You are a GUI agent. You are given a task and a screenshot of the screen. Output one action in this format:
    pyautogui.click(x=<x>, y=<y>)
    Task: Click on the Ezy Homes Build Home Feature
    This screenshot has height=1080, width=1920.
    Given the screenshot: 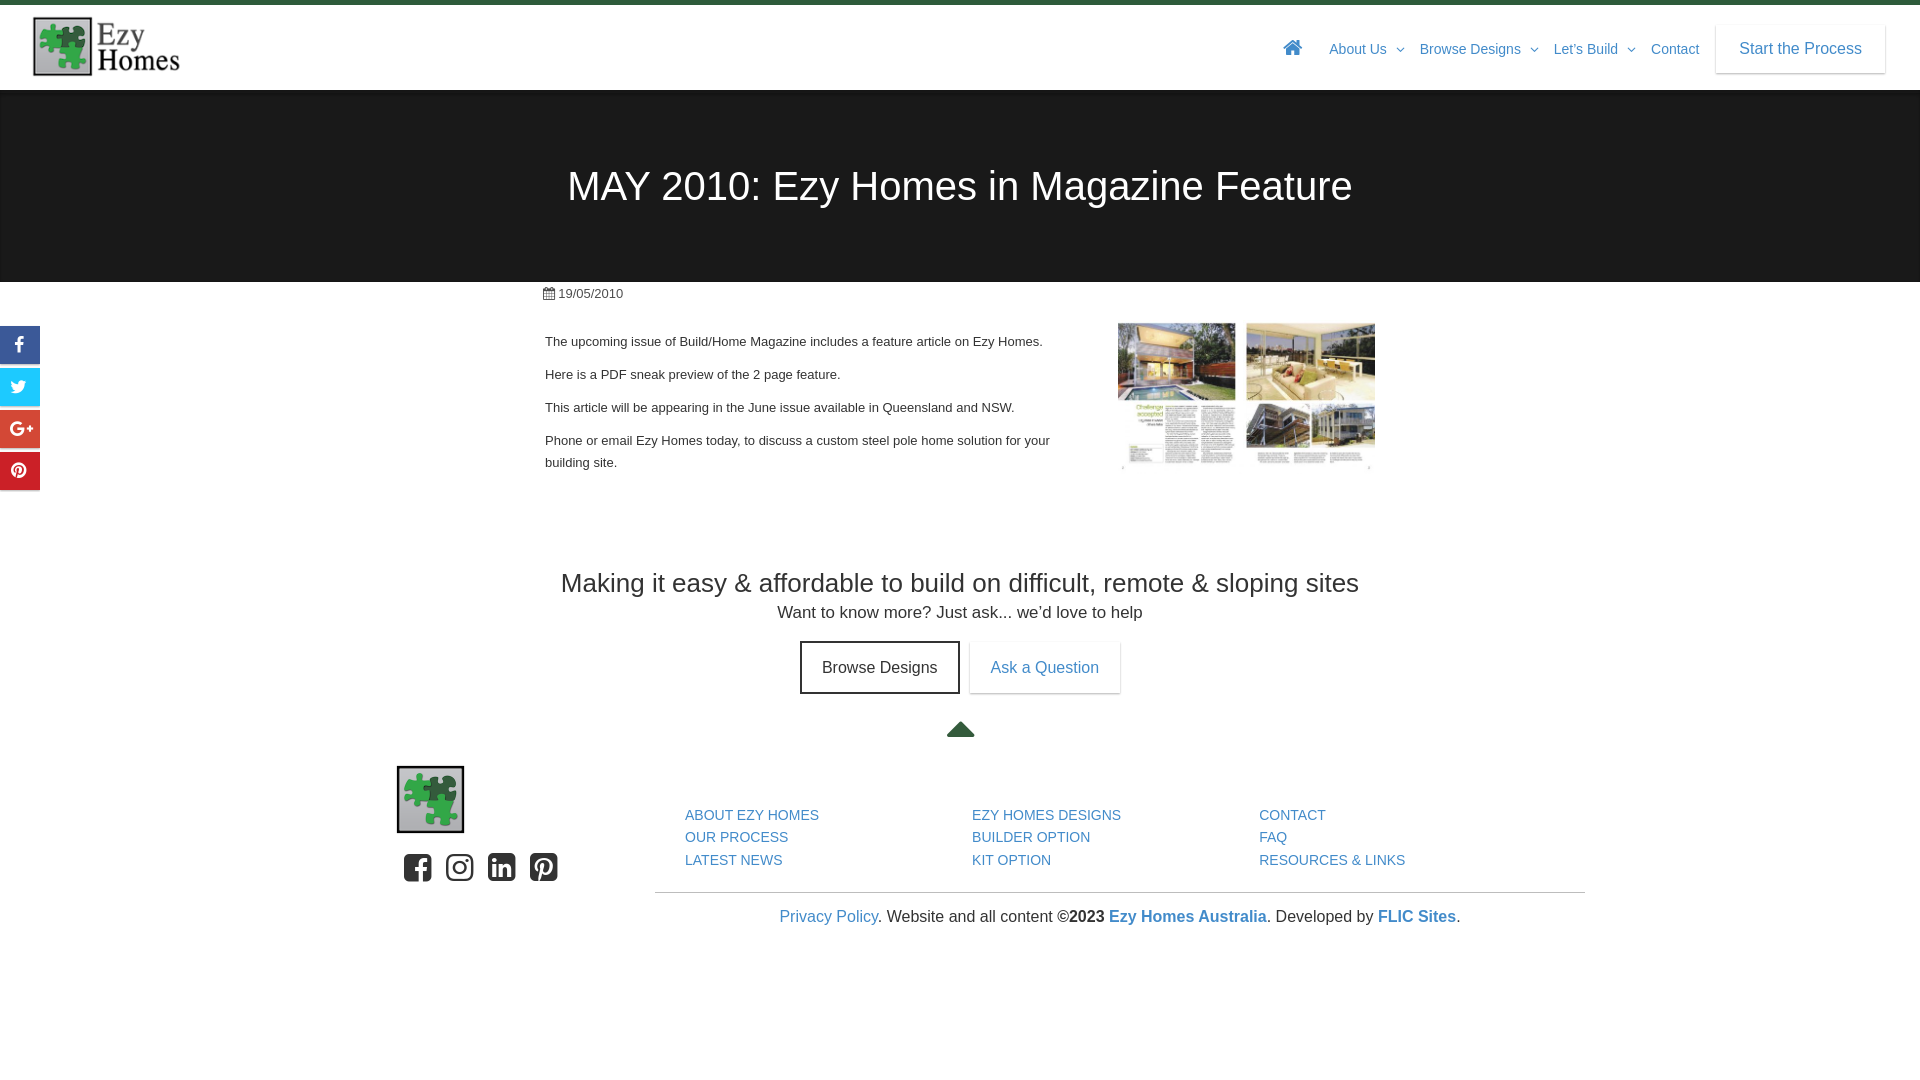 What is the action you would take?
    pyautogui.click(x=1246, y=397)
    